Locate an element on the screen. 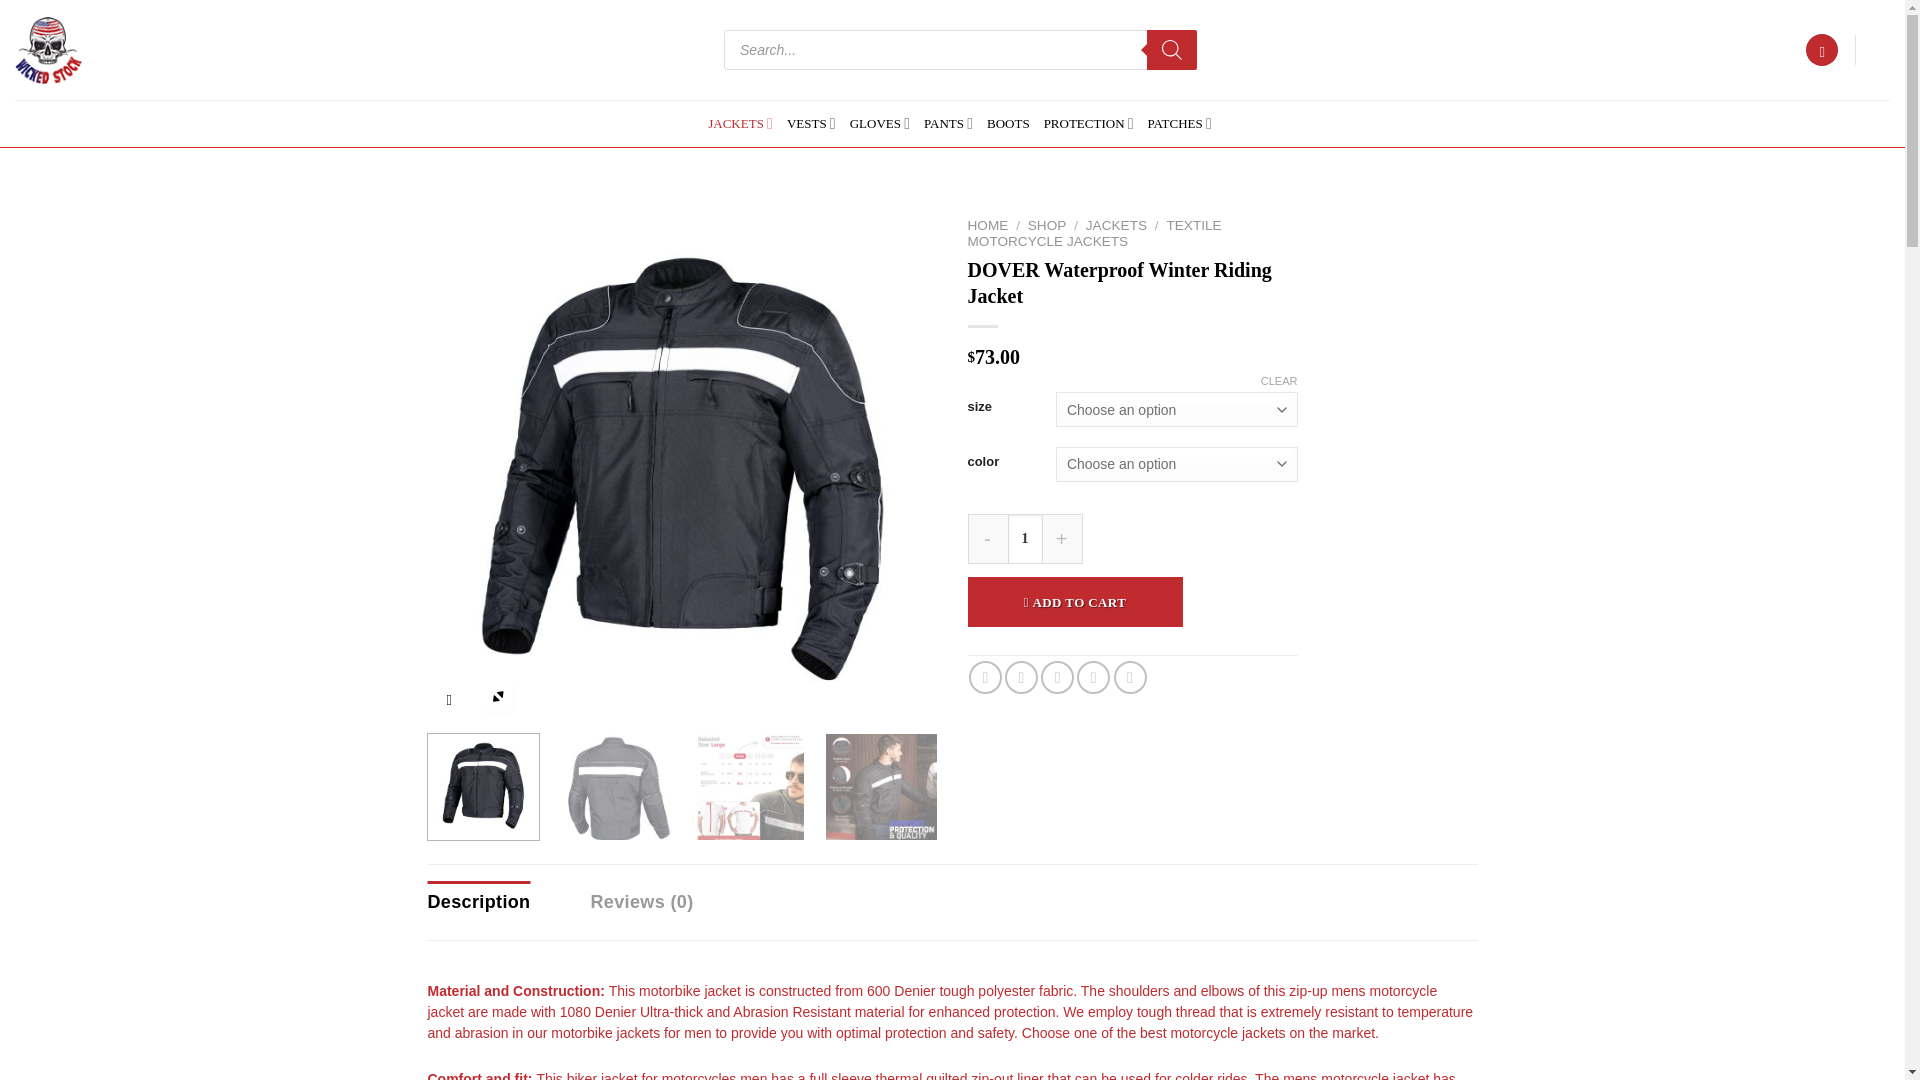 This screenshot has height=1080, width=1920. VESTS is located at coordinates (811, 123).